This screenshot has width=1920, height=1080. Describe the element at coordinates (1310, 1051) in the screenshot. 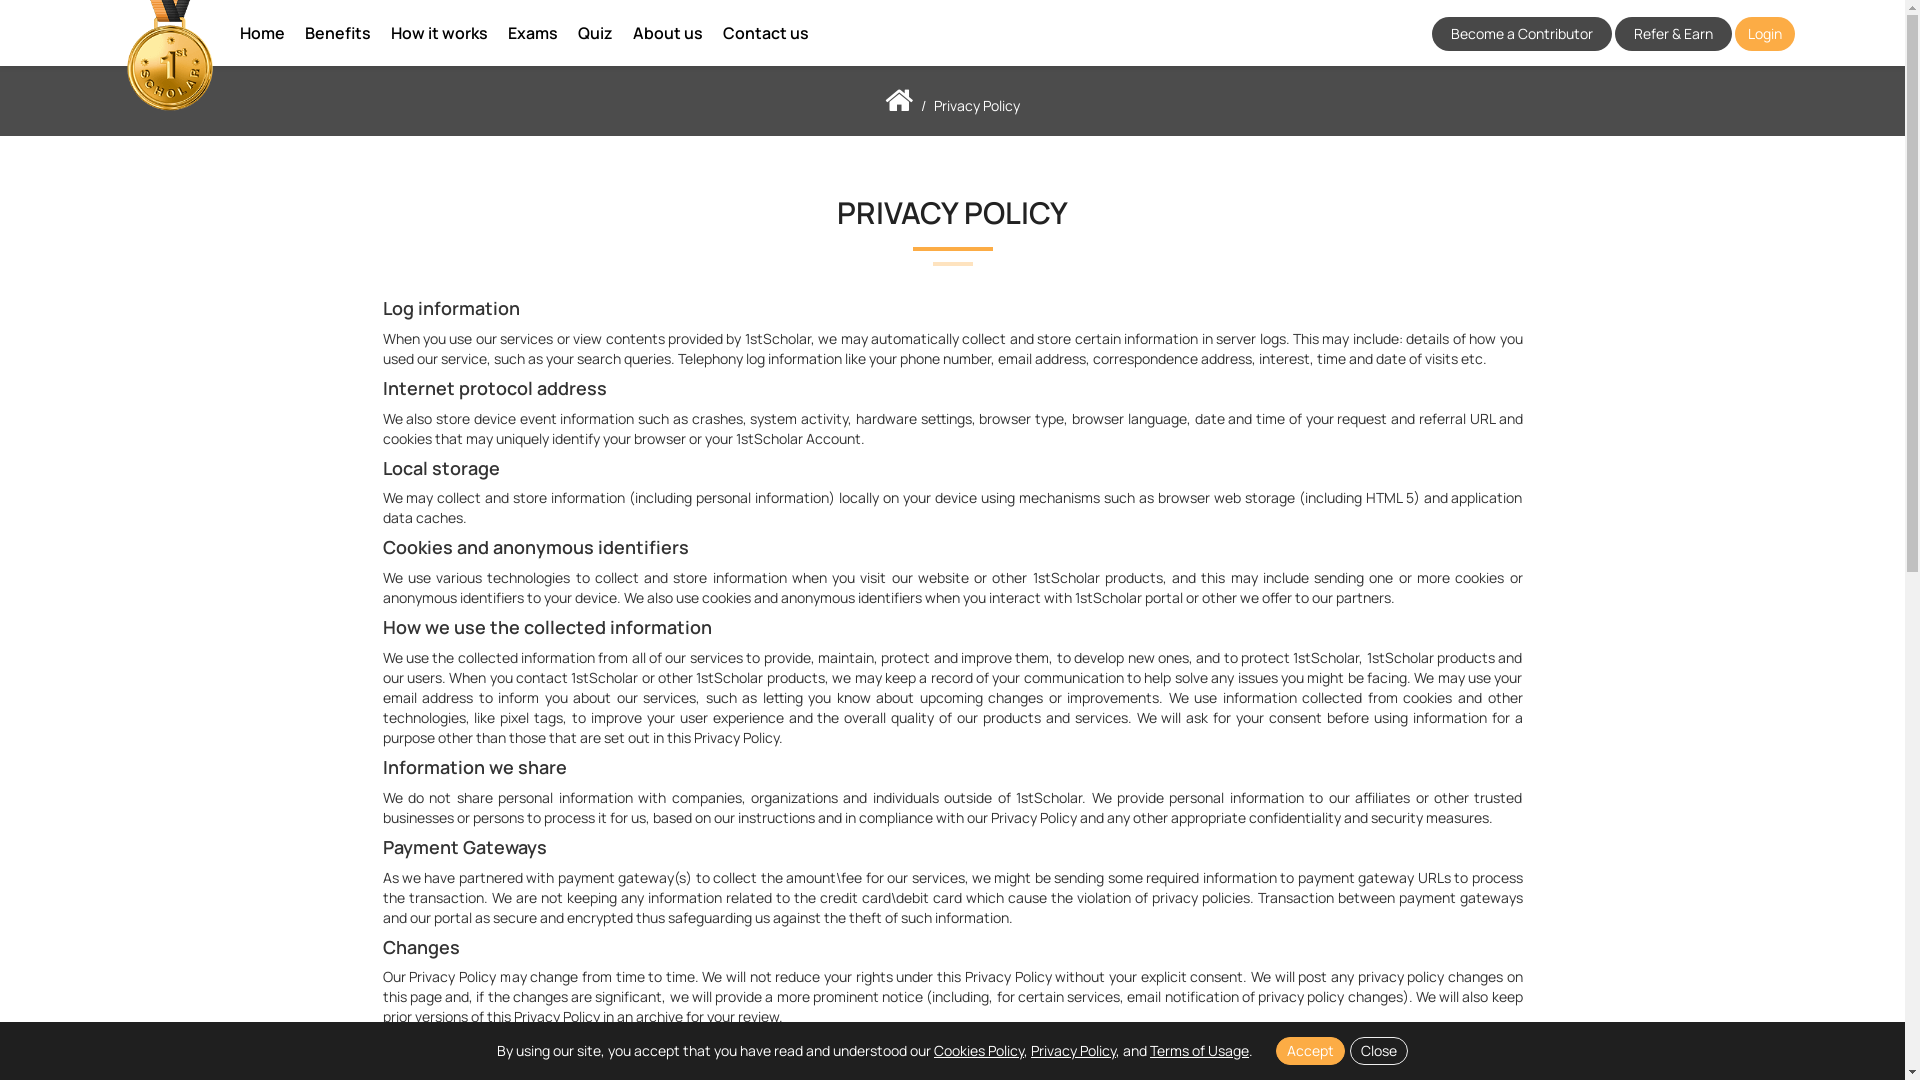

I see `Accept` at that location.